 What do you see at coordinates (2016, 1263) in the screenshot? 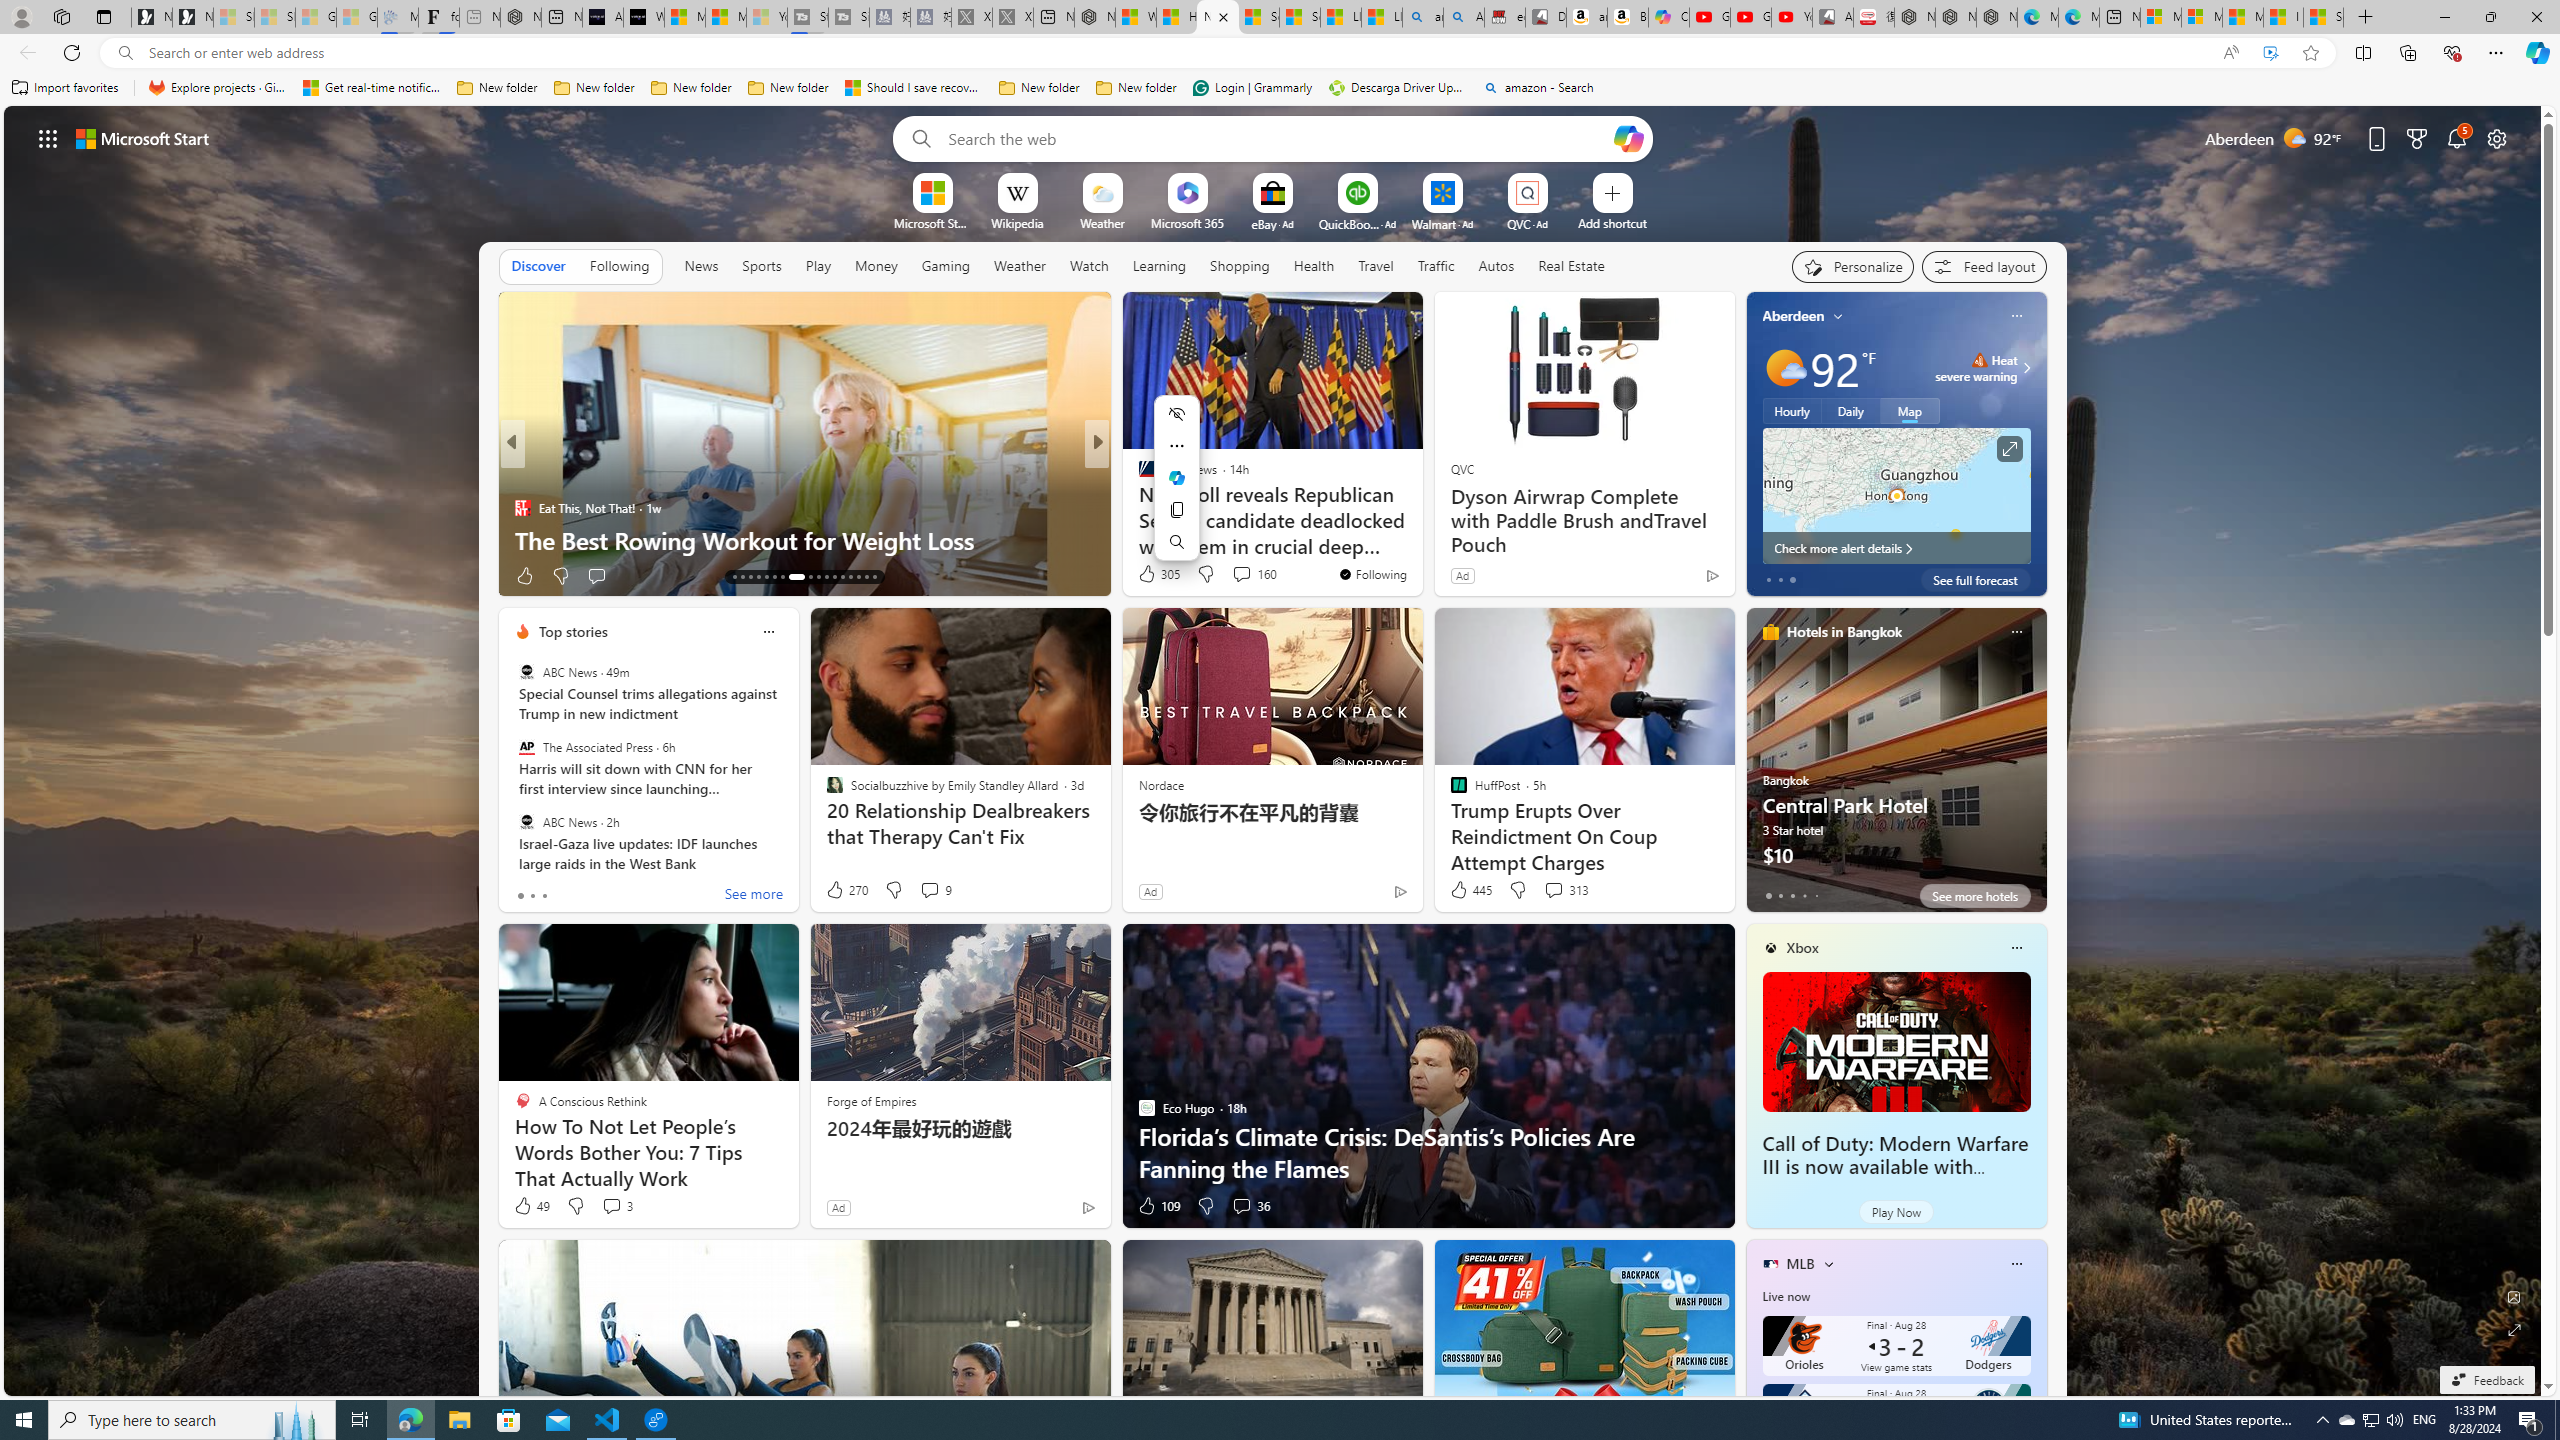
I see `Class: icon-img` at bounding box center [2016, 1263].